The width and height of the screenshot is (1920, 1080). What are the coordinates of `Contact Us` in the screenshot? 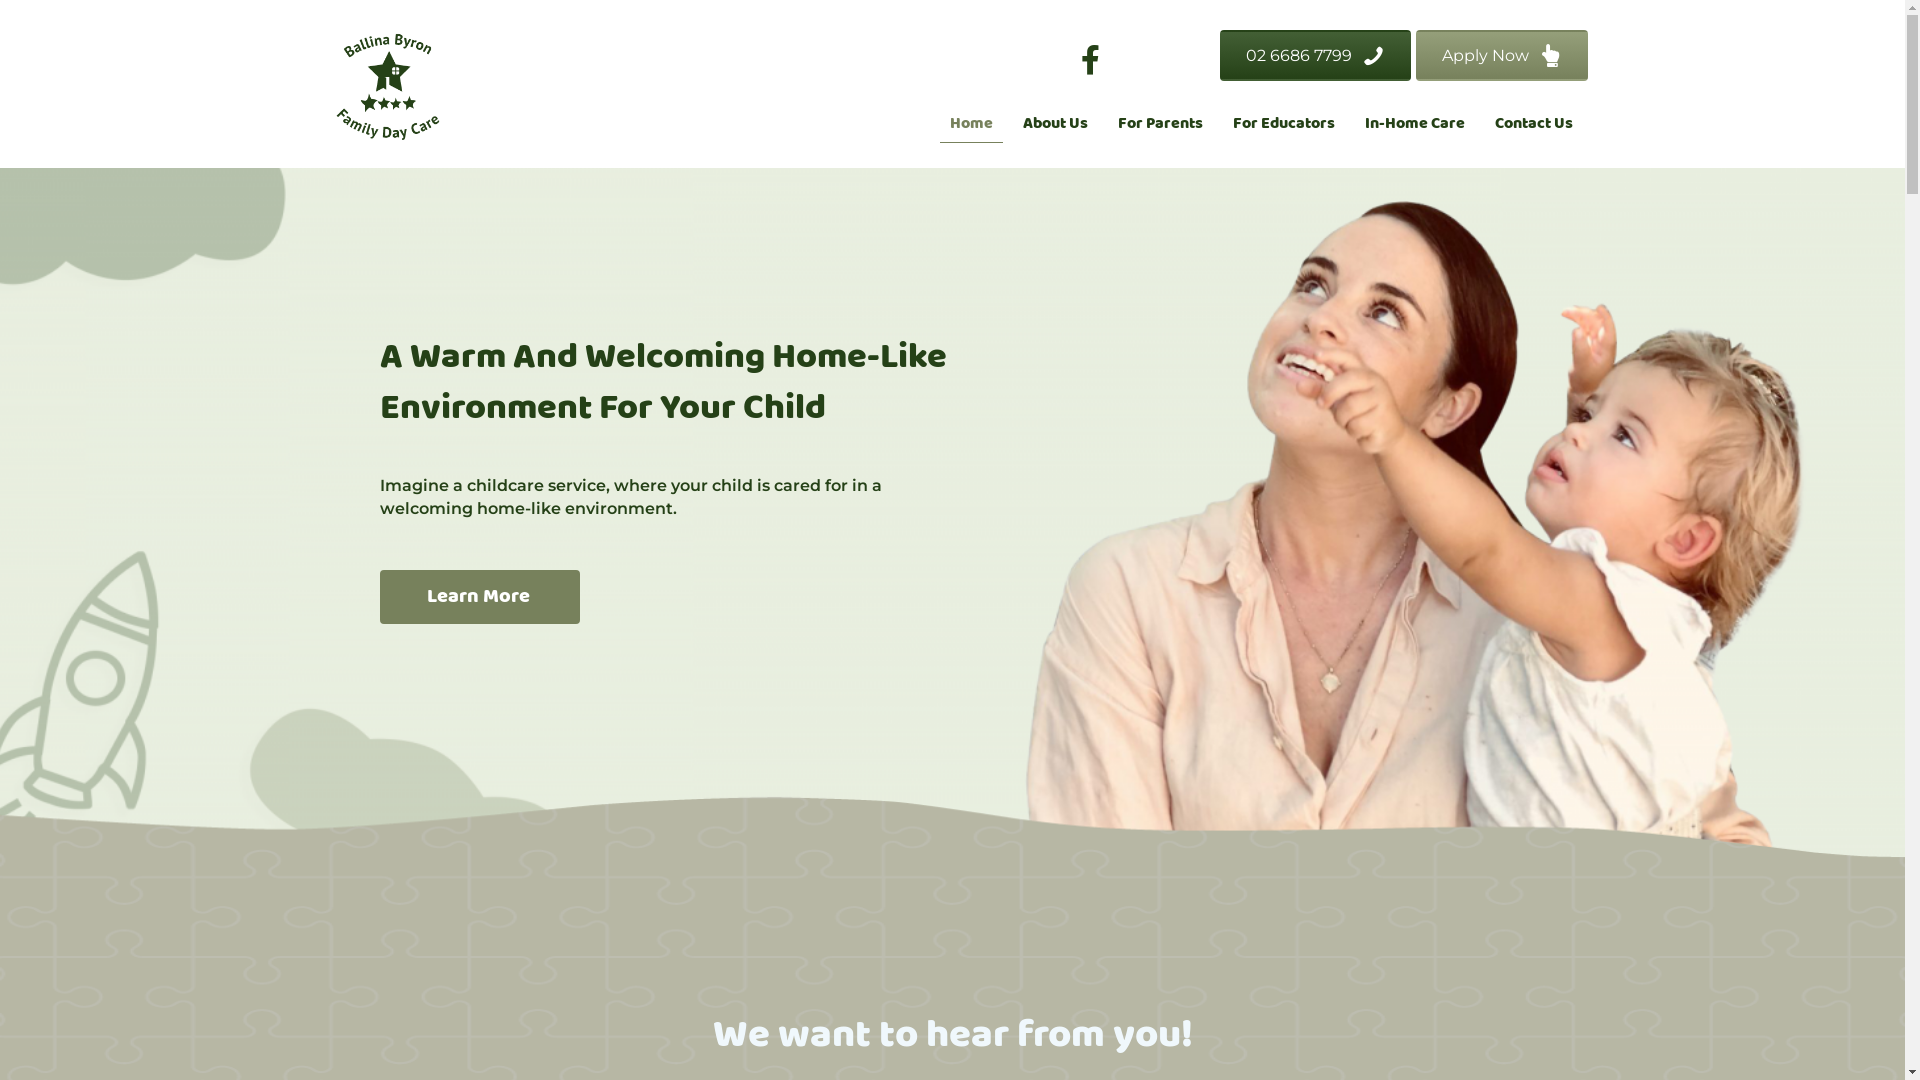 It's located at (1534, 124).